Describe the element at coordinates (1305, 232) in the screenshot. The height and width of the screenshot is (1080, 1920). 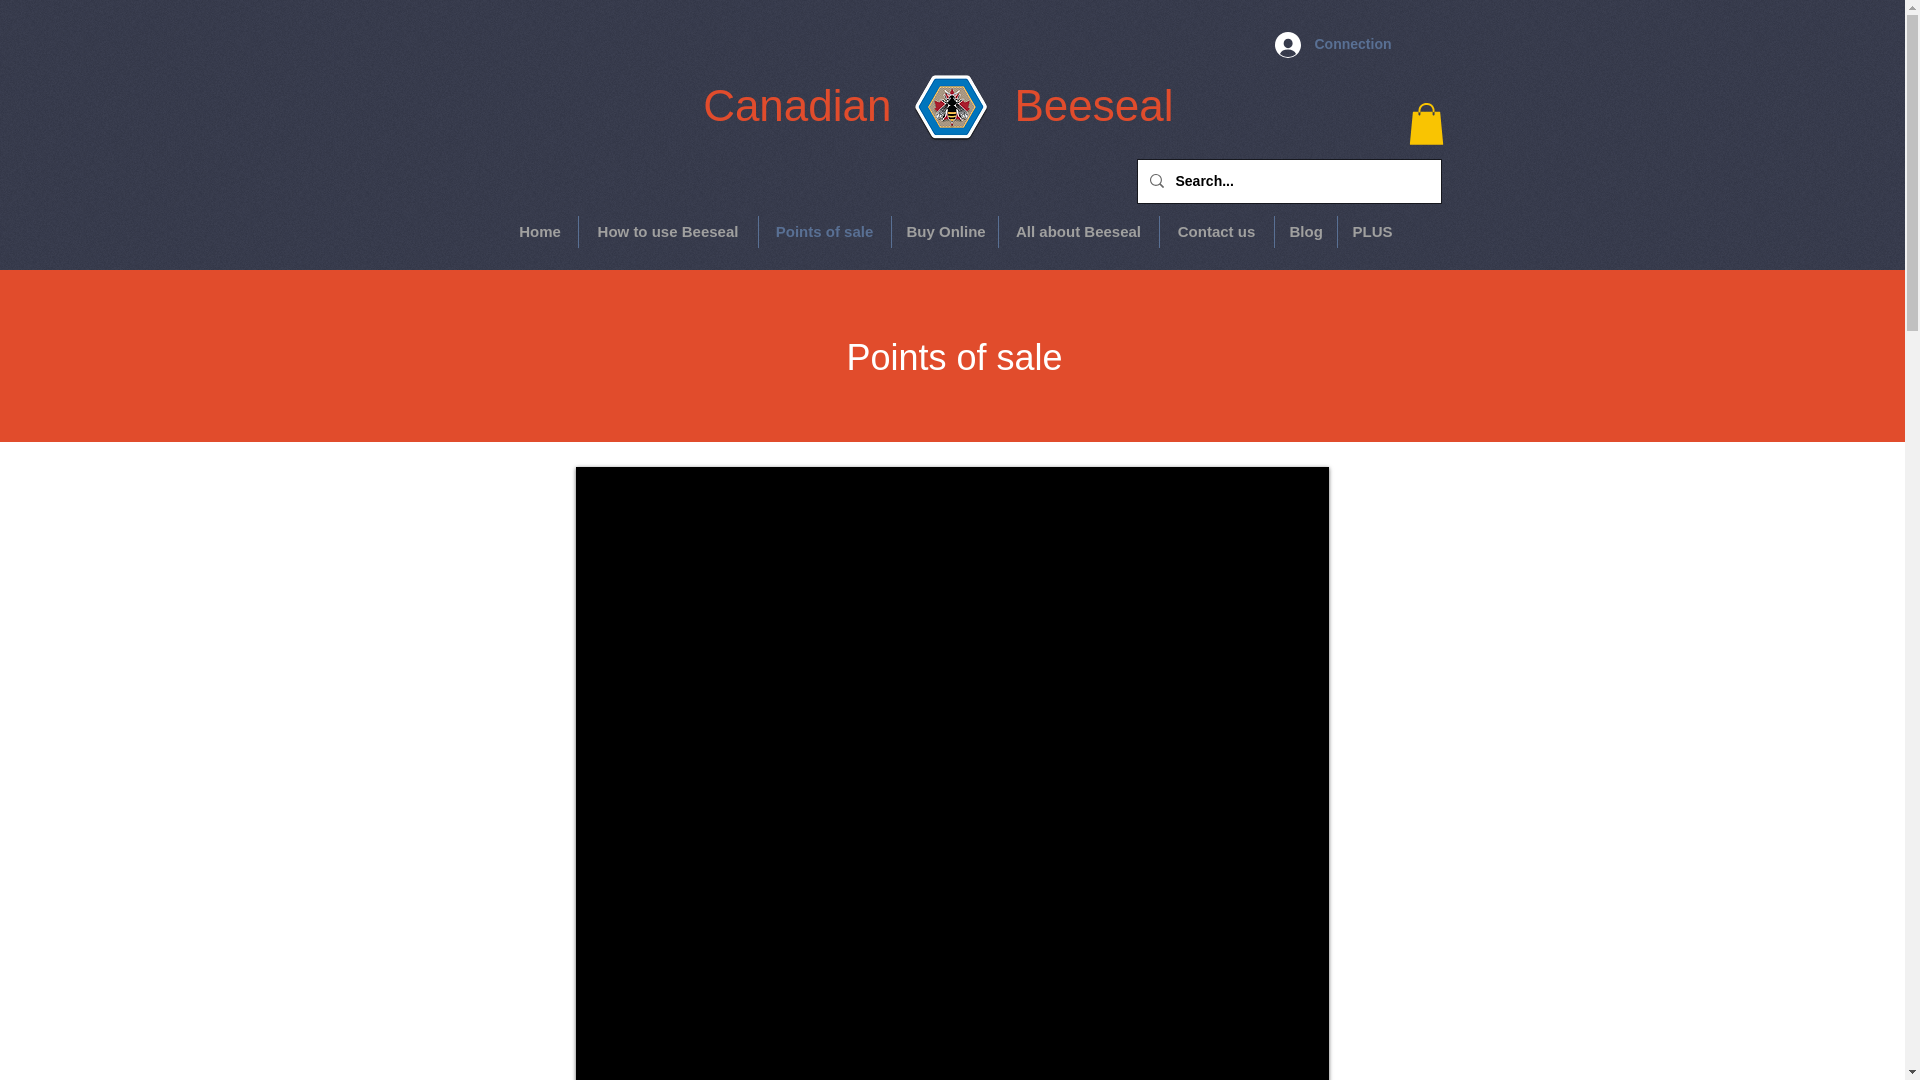
I see `Blog` at that location.